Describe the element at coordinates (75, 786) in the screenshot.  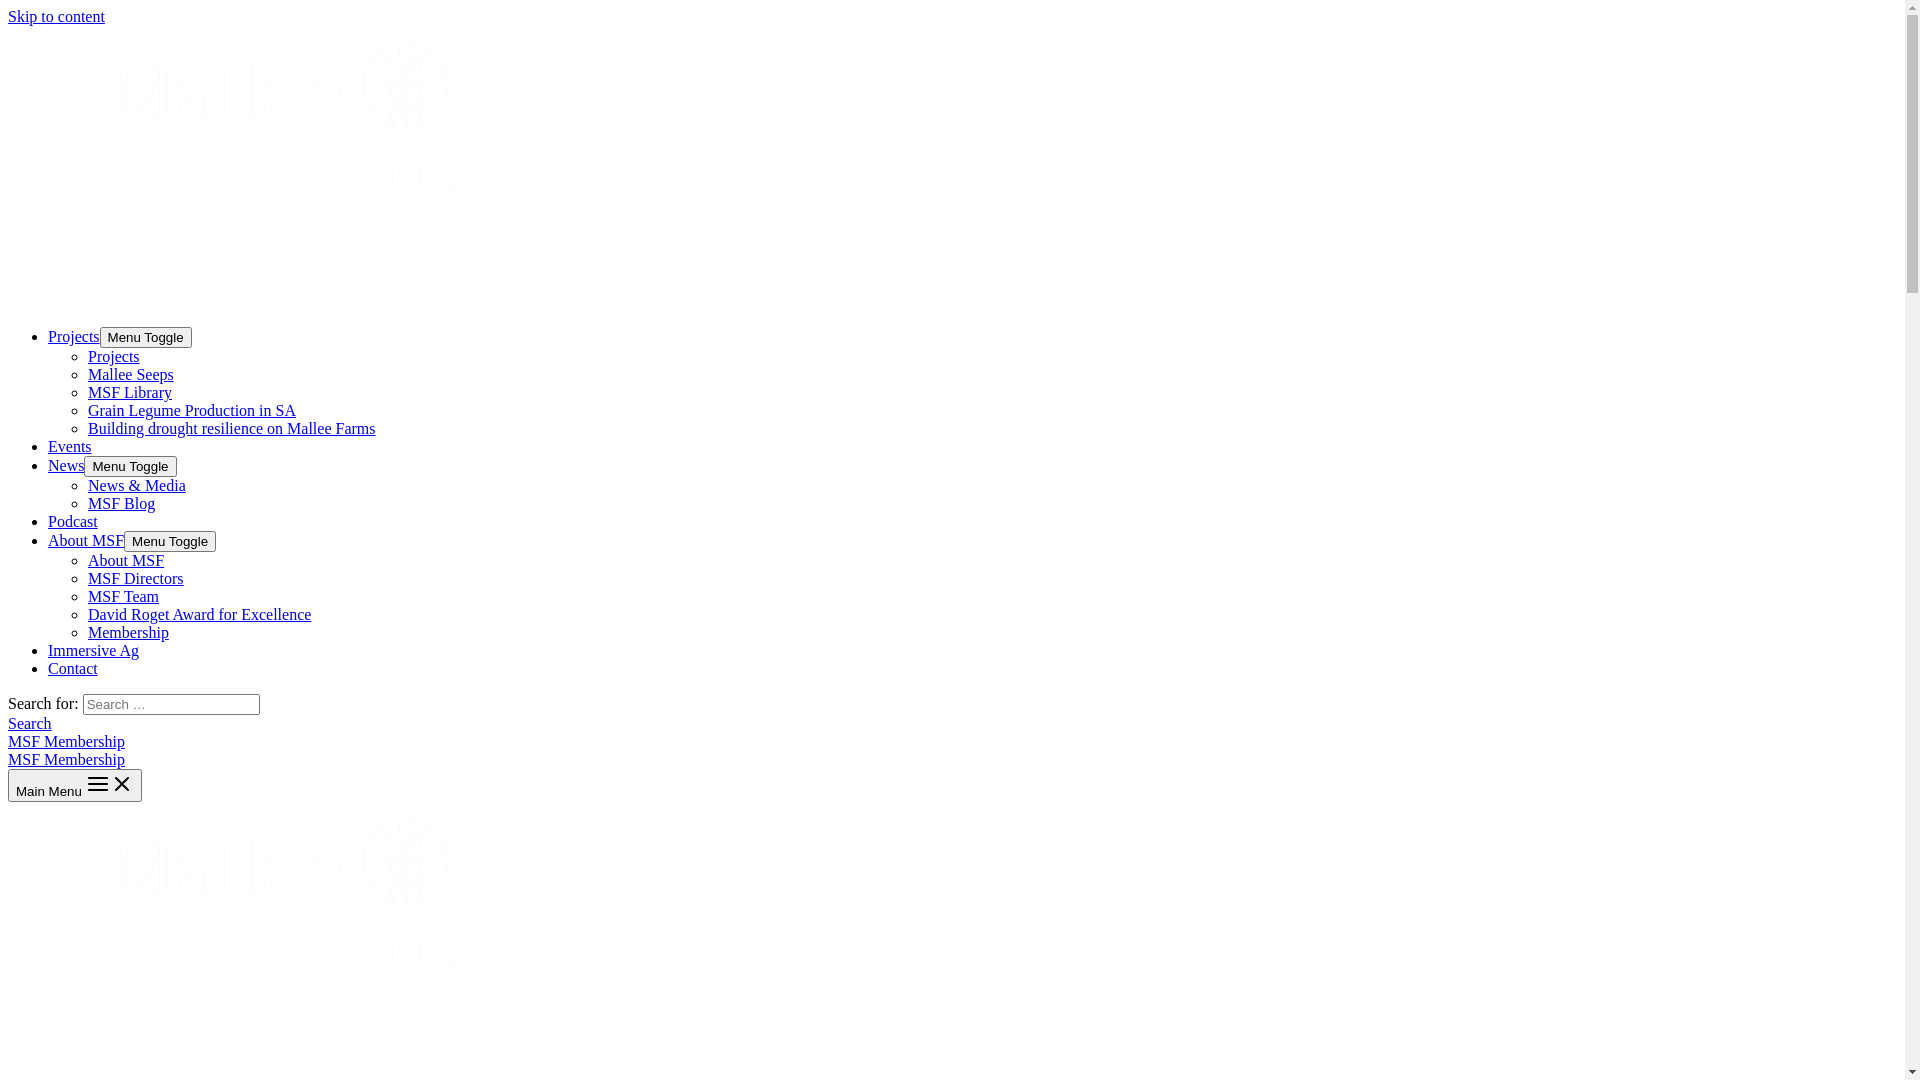
I see `Main Menu` at that location.